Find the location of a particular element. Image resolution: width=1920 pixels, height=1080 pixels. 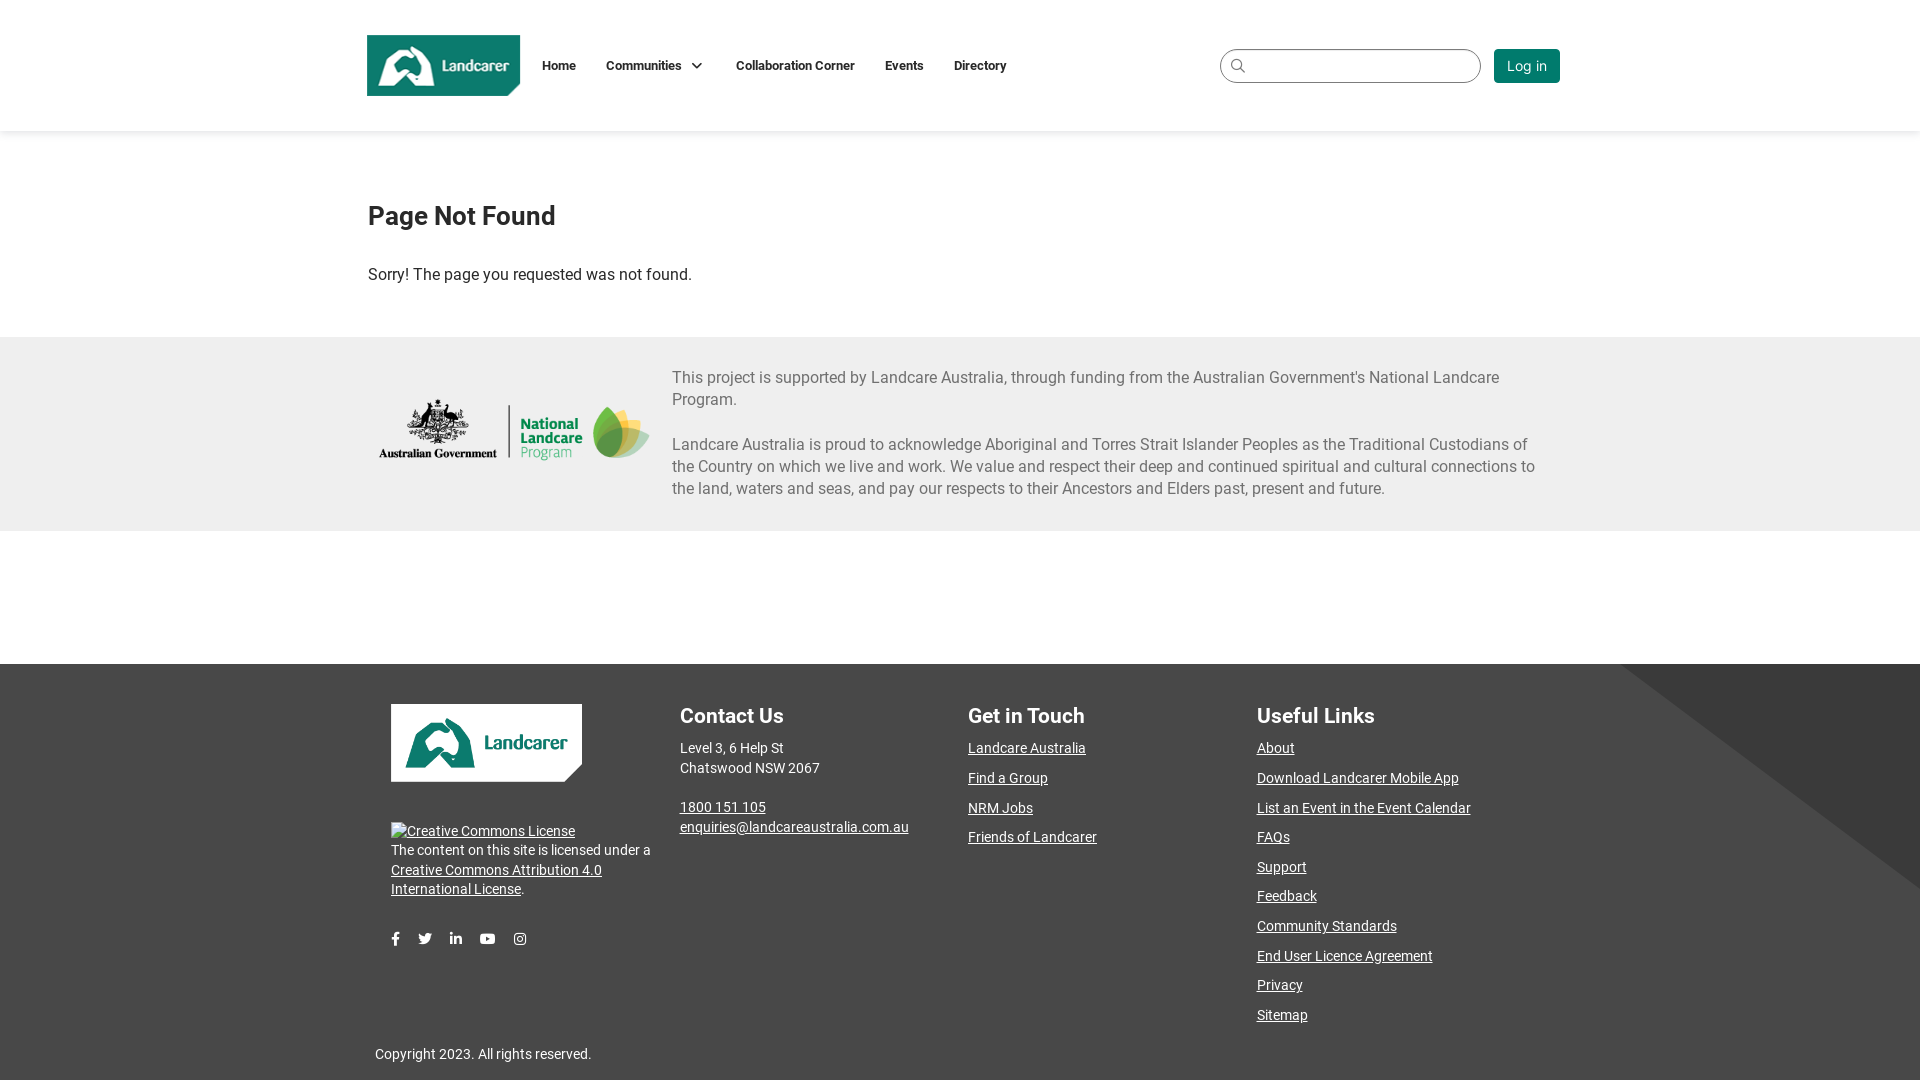

search is located at coordinates (1350, 65).